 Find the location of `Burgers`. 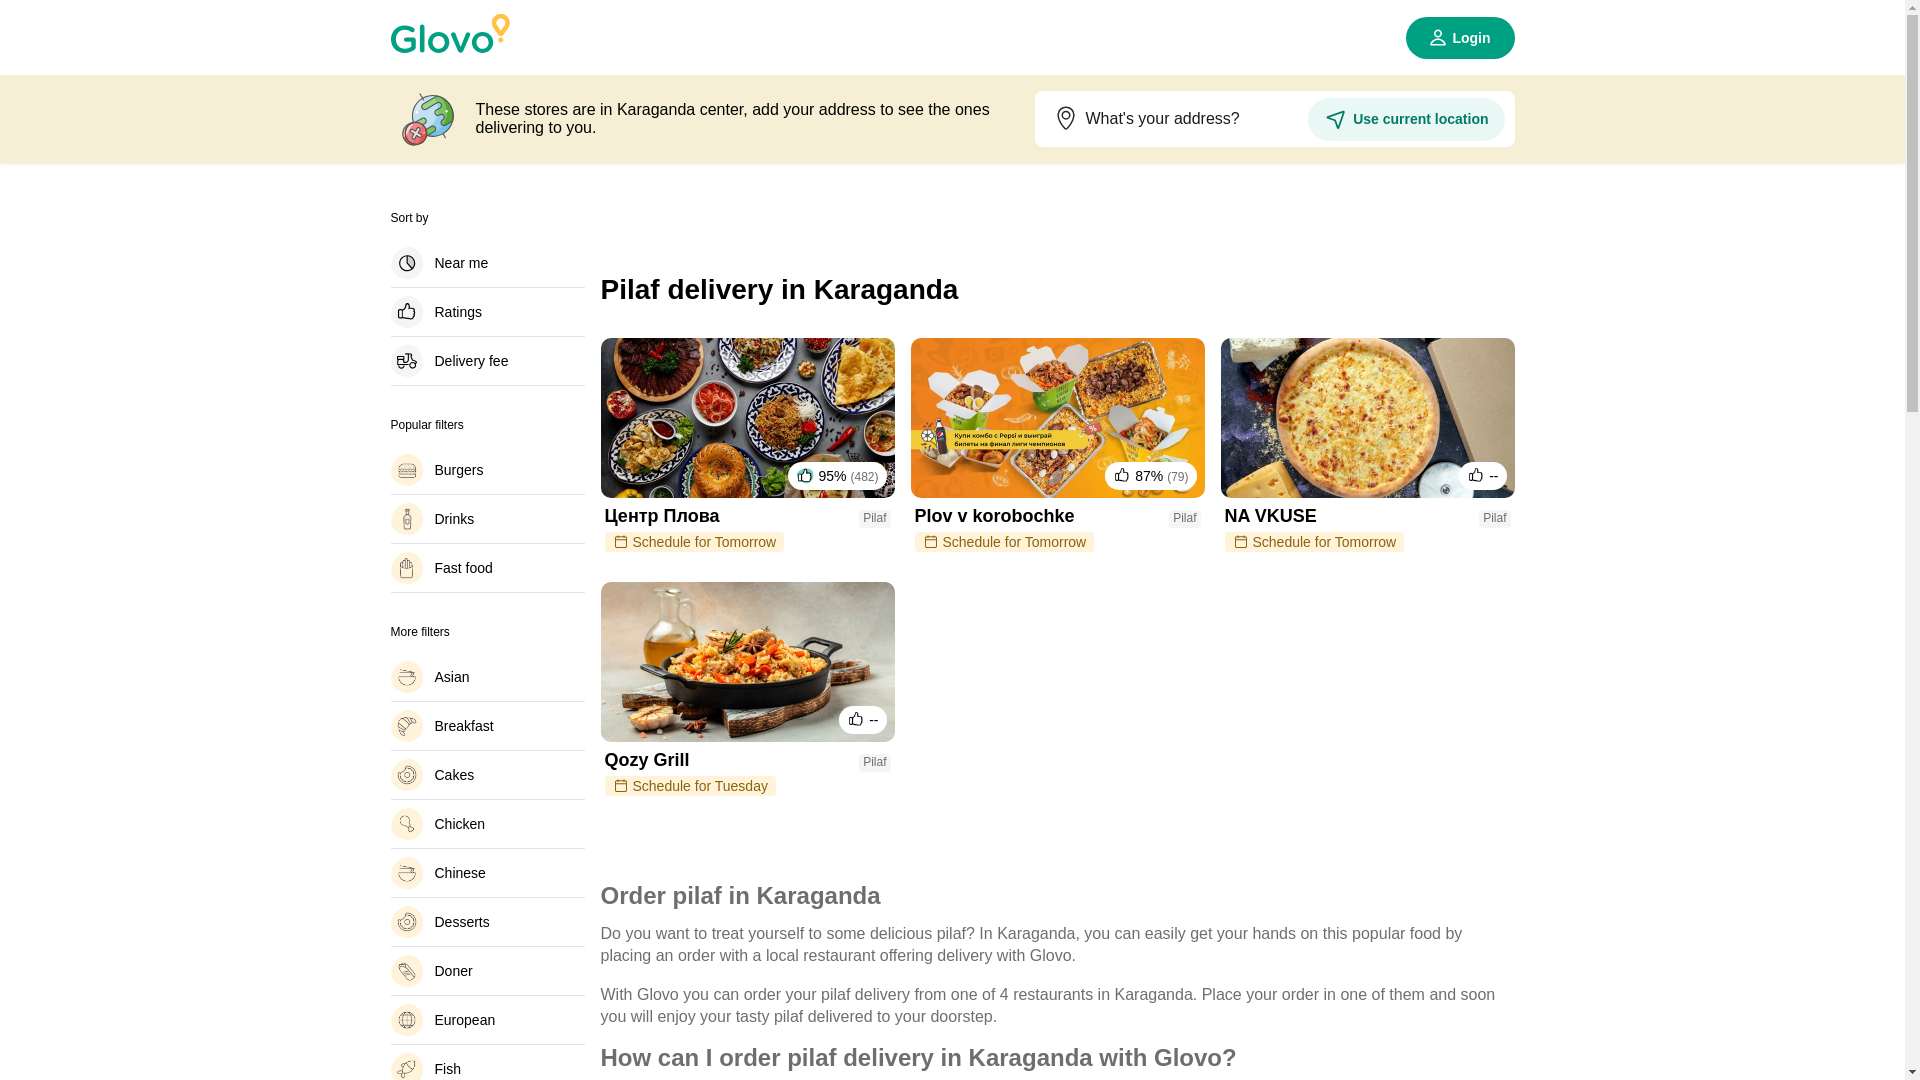

Burgers is located at coordinates (486, 470).